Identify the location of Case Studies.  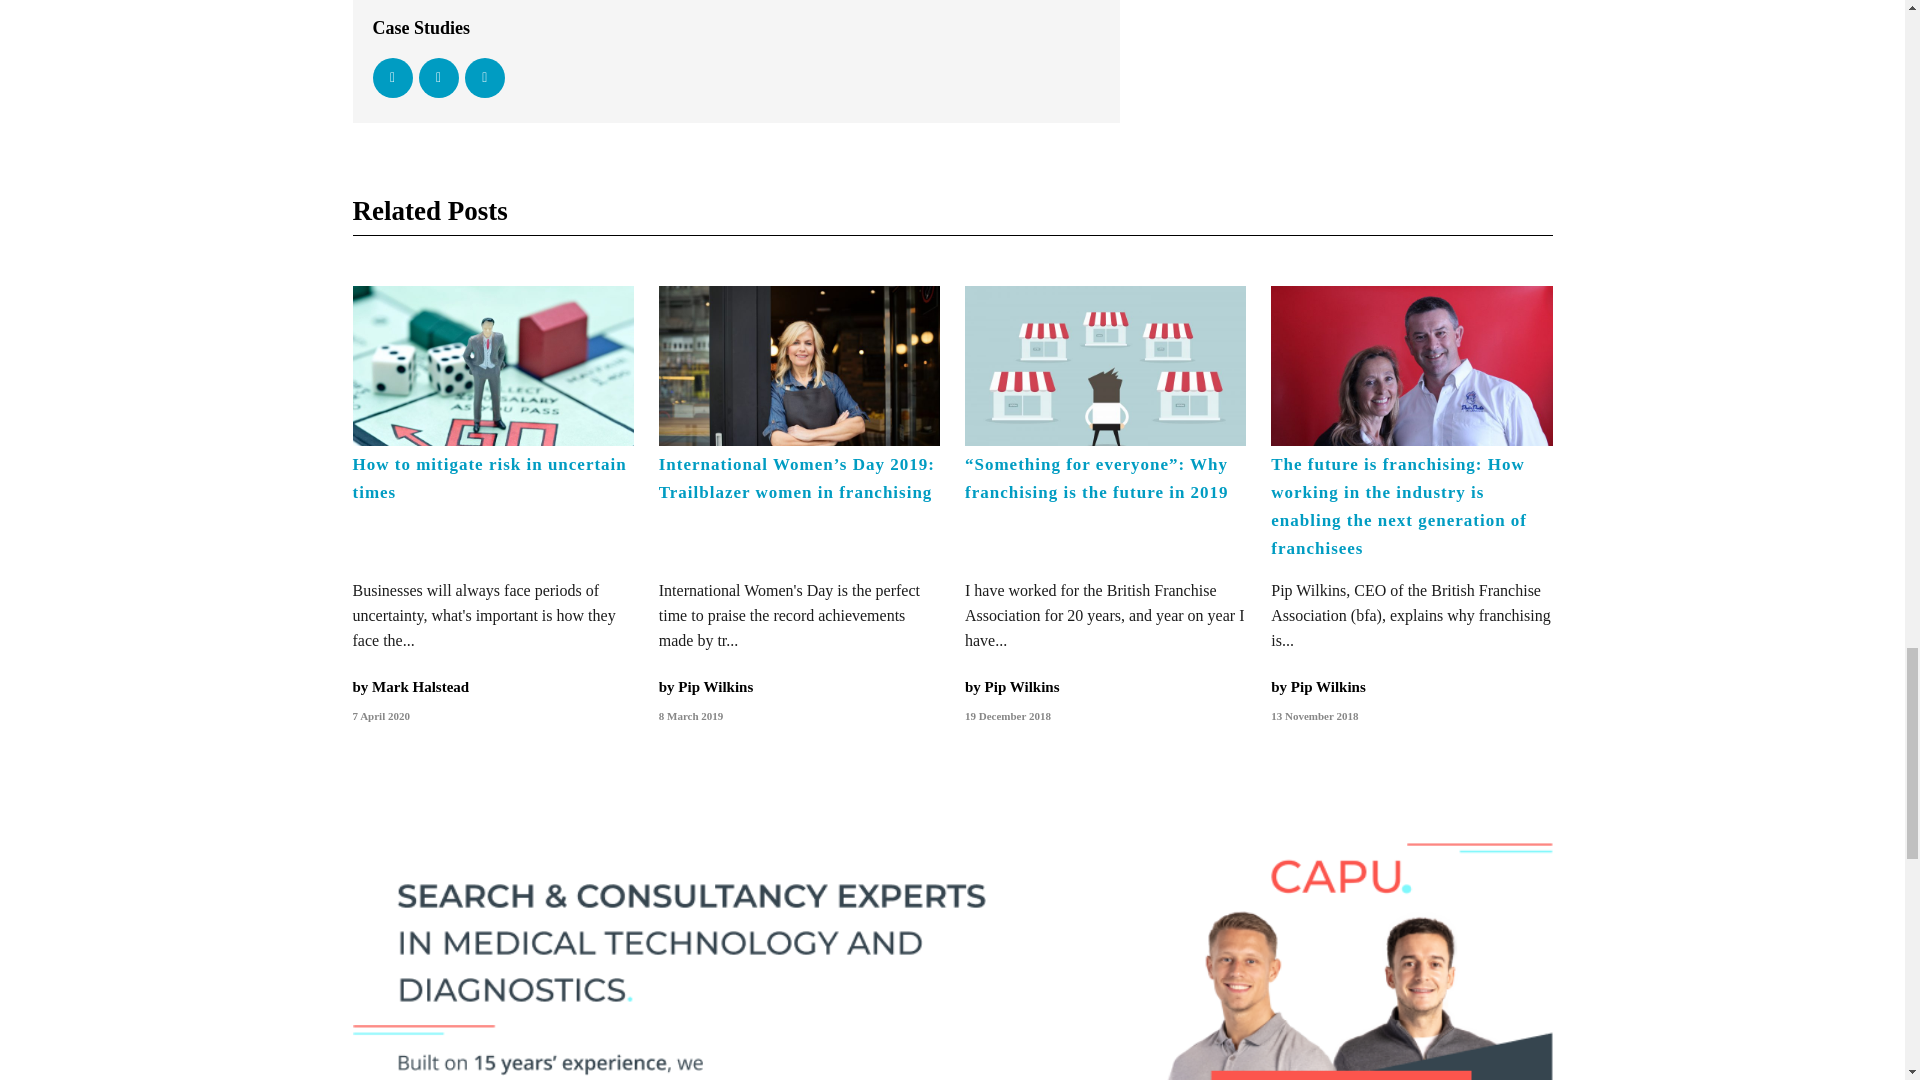
(421, 28).